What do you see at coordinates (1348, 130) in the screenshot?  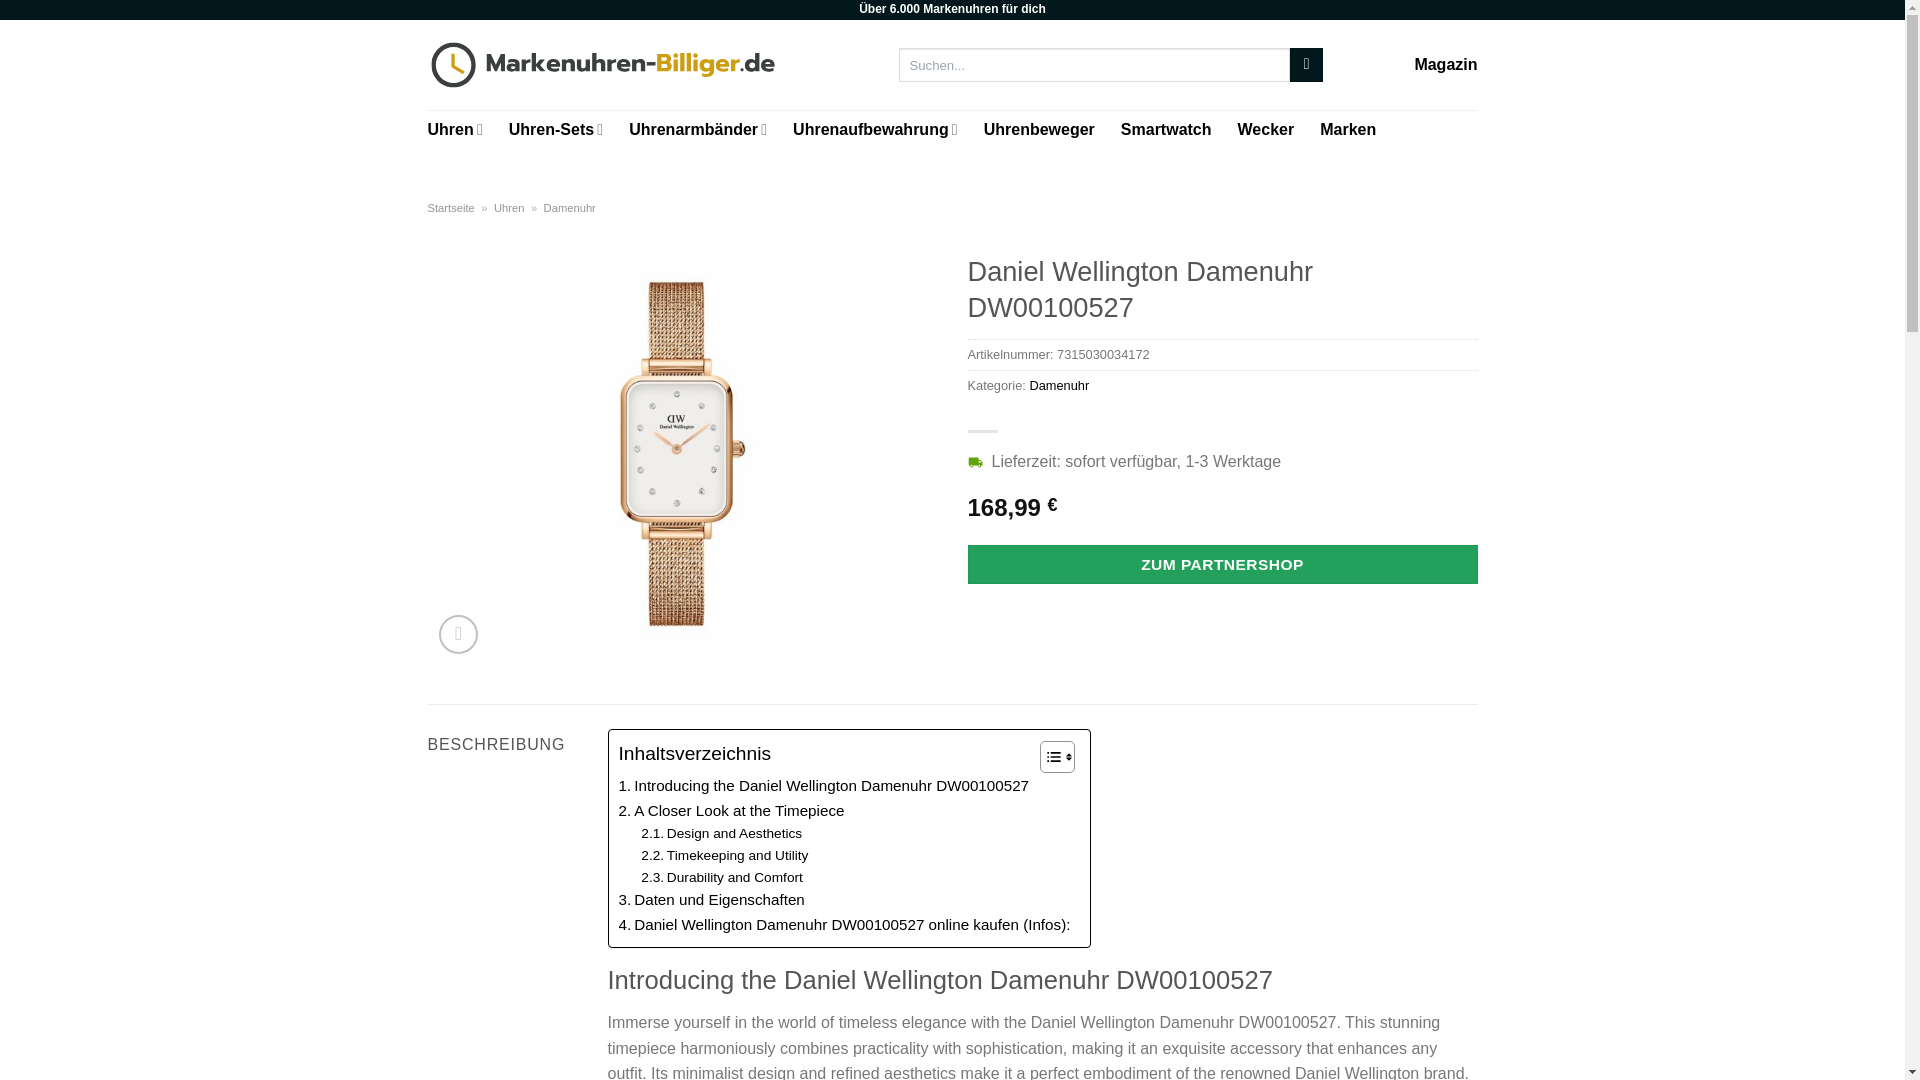 I see `Marken` at bounding box center [1348, 130].